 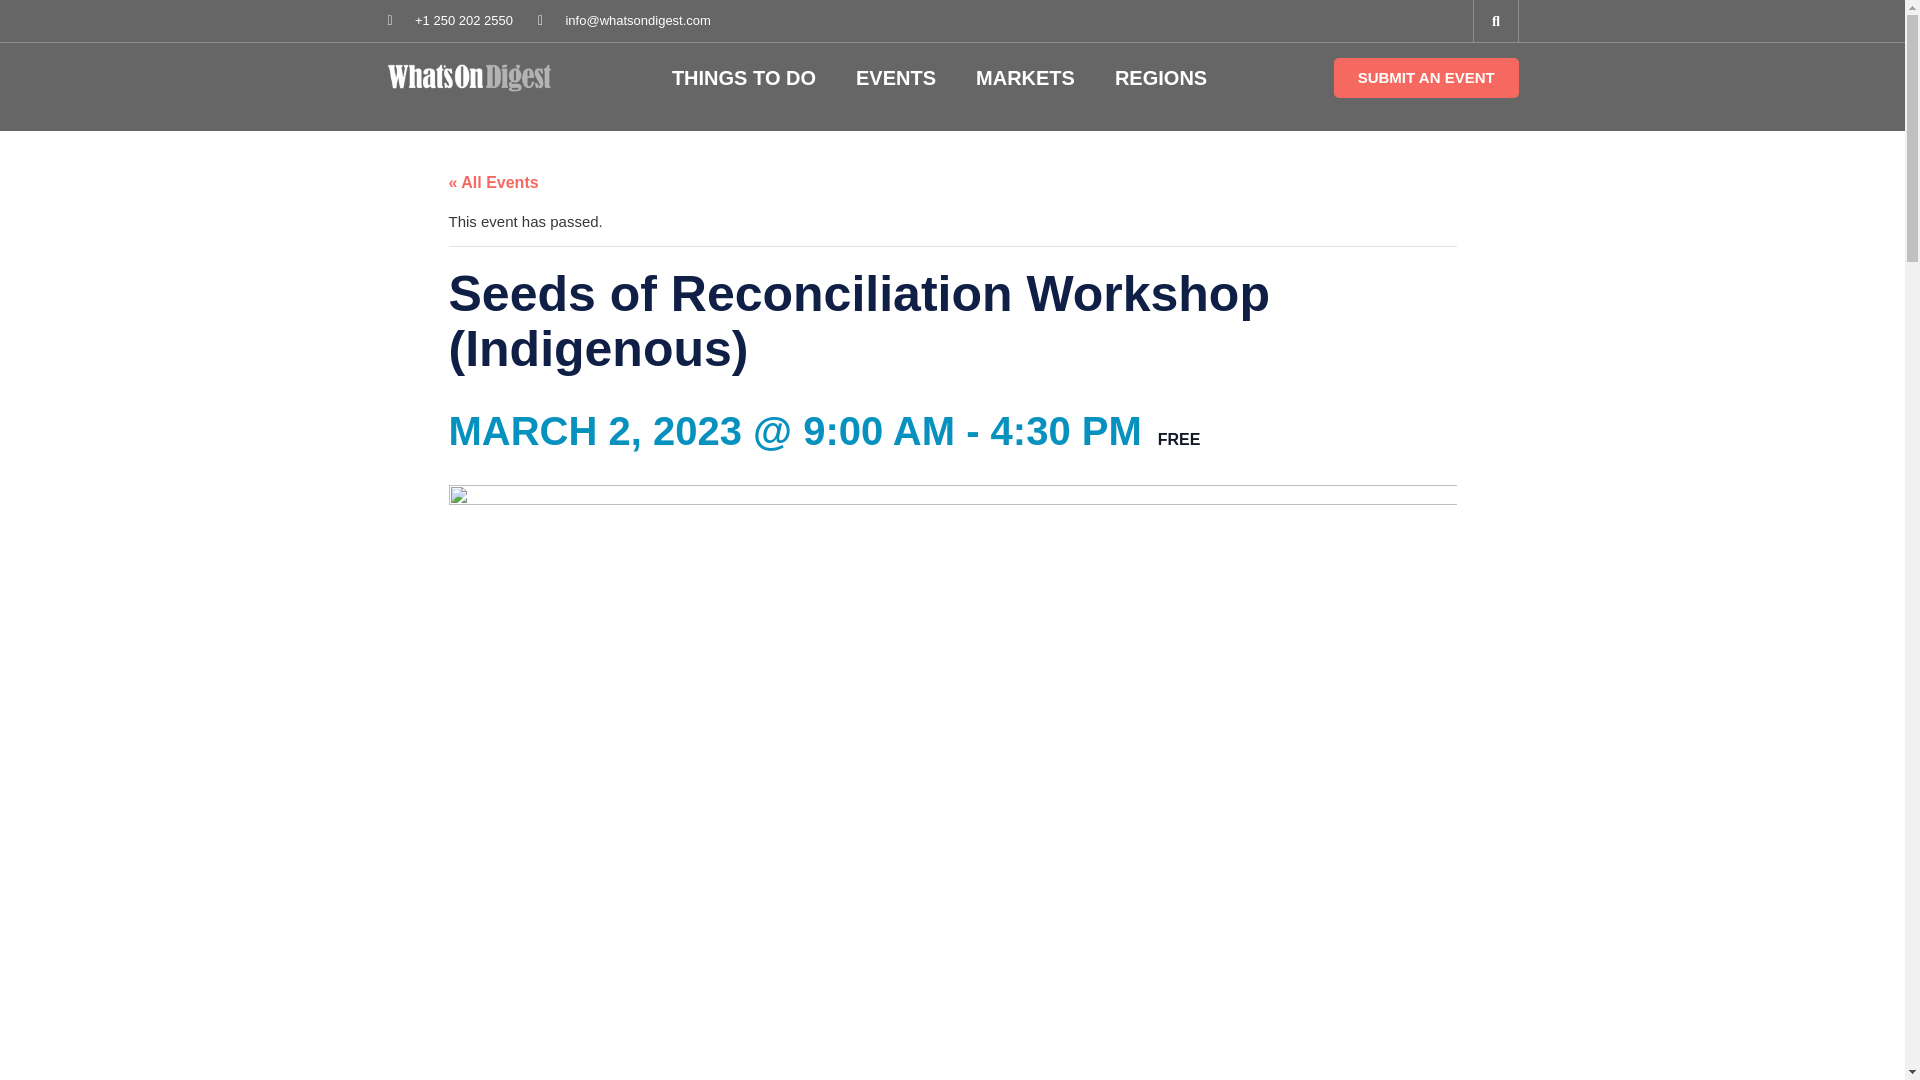 What do you see at coordinates (1161, 77) in the screenshot?
I see `REGIONS` at bounding box center [1161, 77].